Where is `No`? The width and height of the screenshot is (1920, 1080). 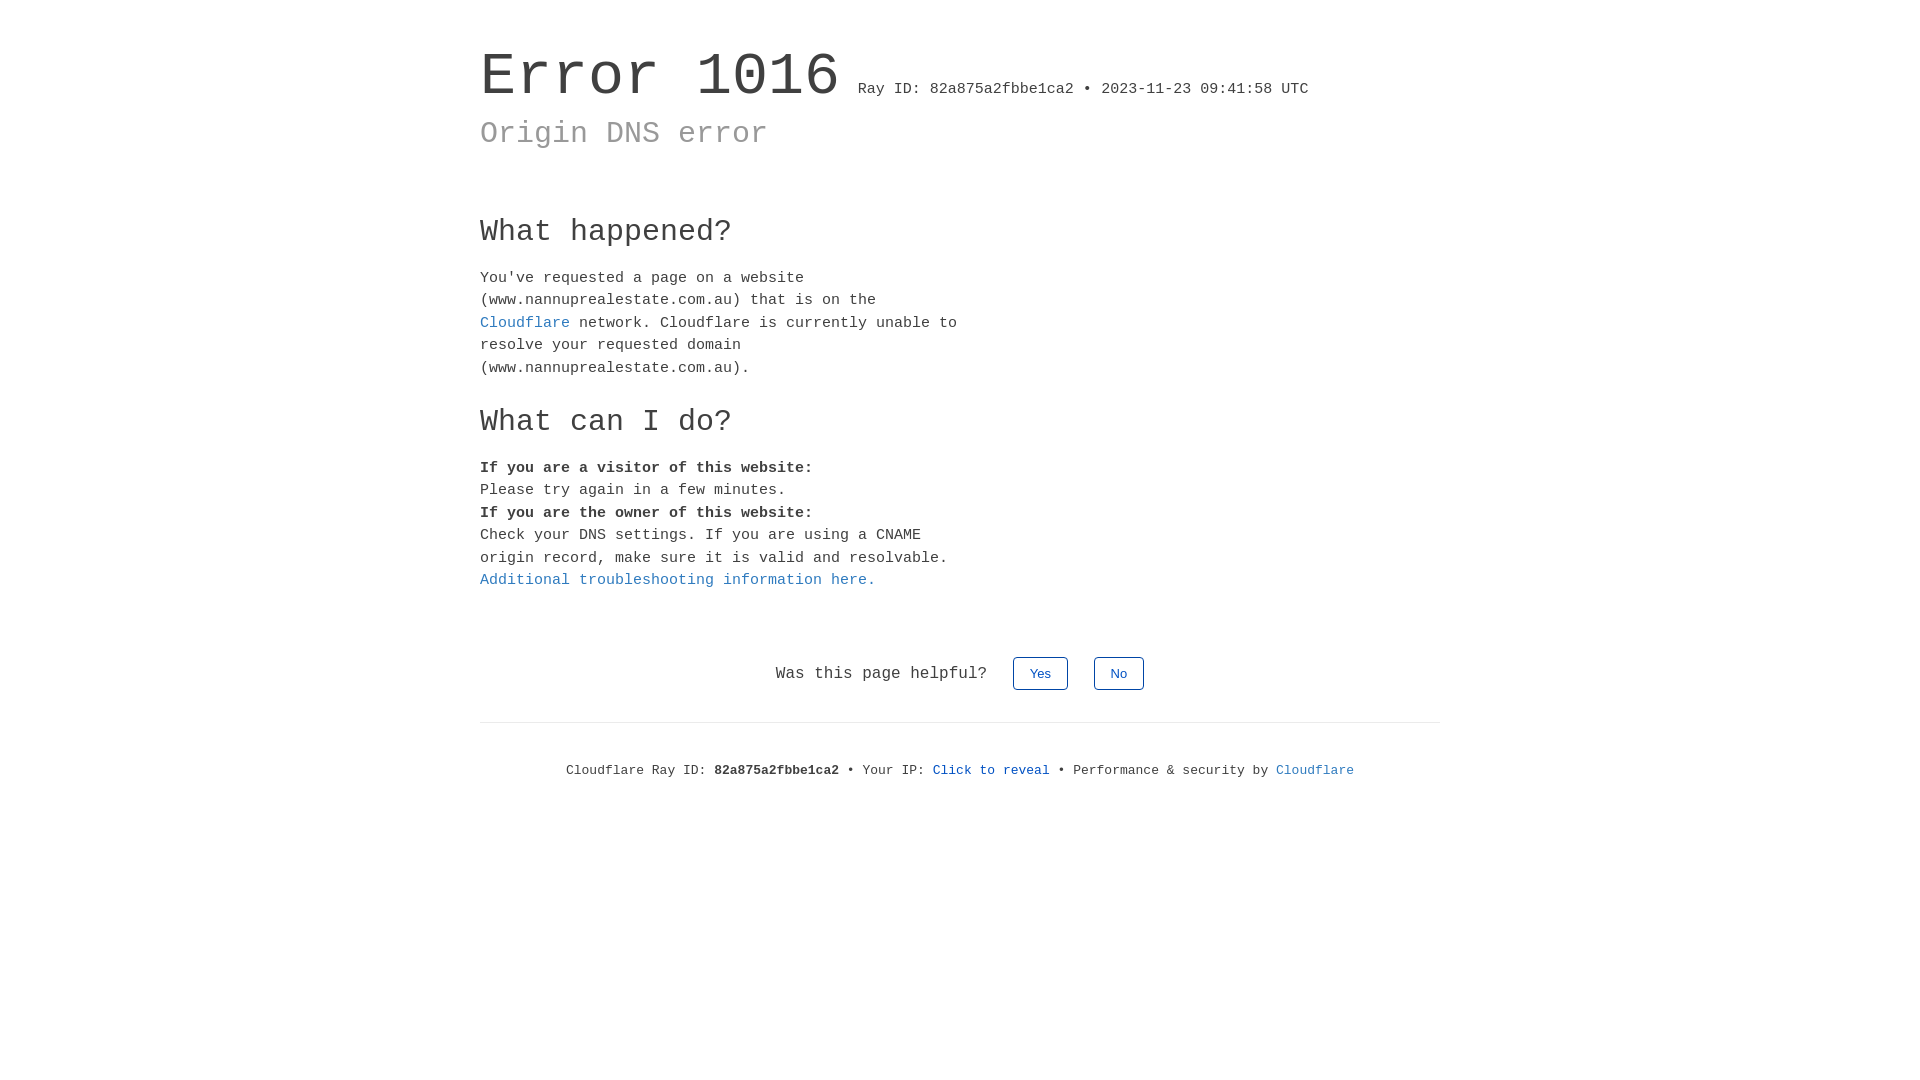
No is located at coordinates (1120, 672).